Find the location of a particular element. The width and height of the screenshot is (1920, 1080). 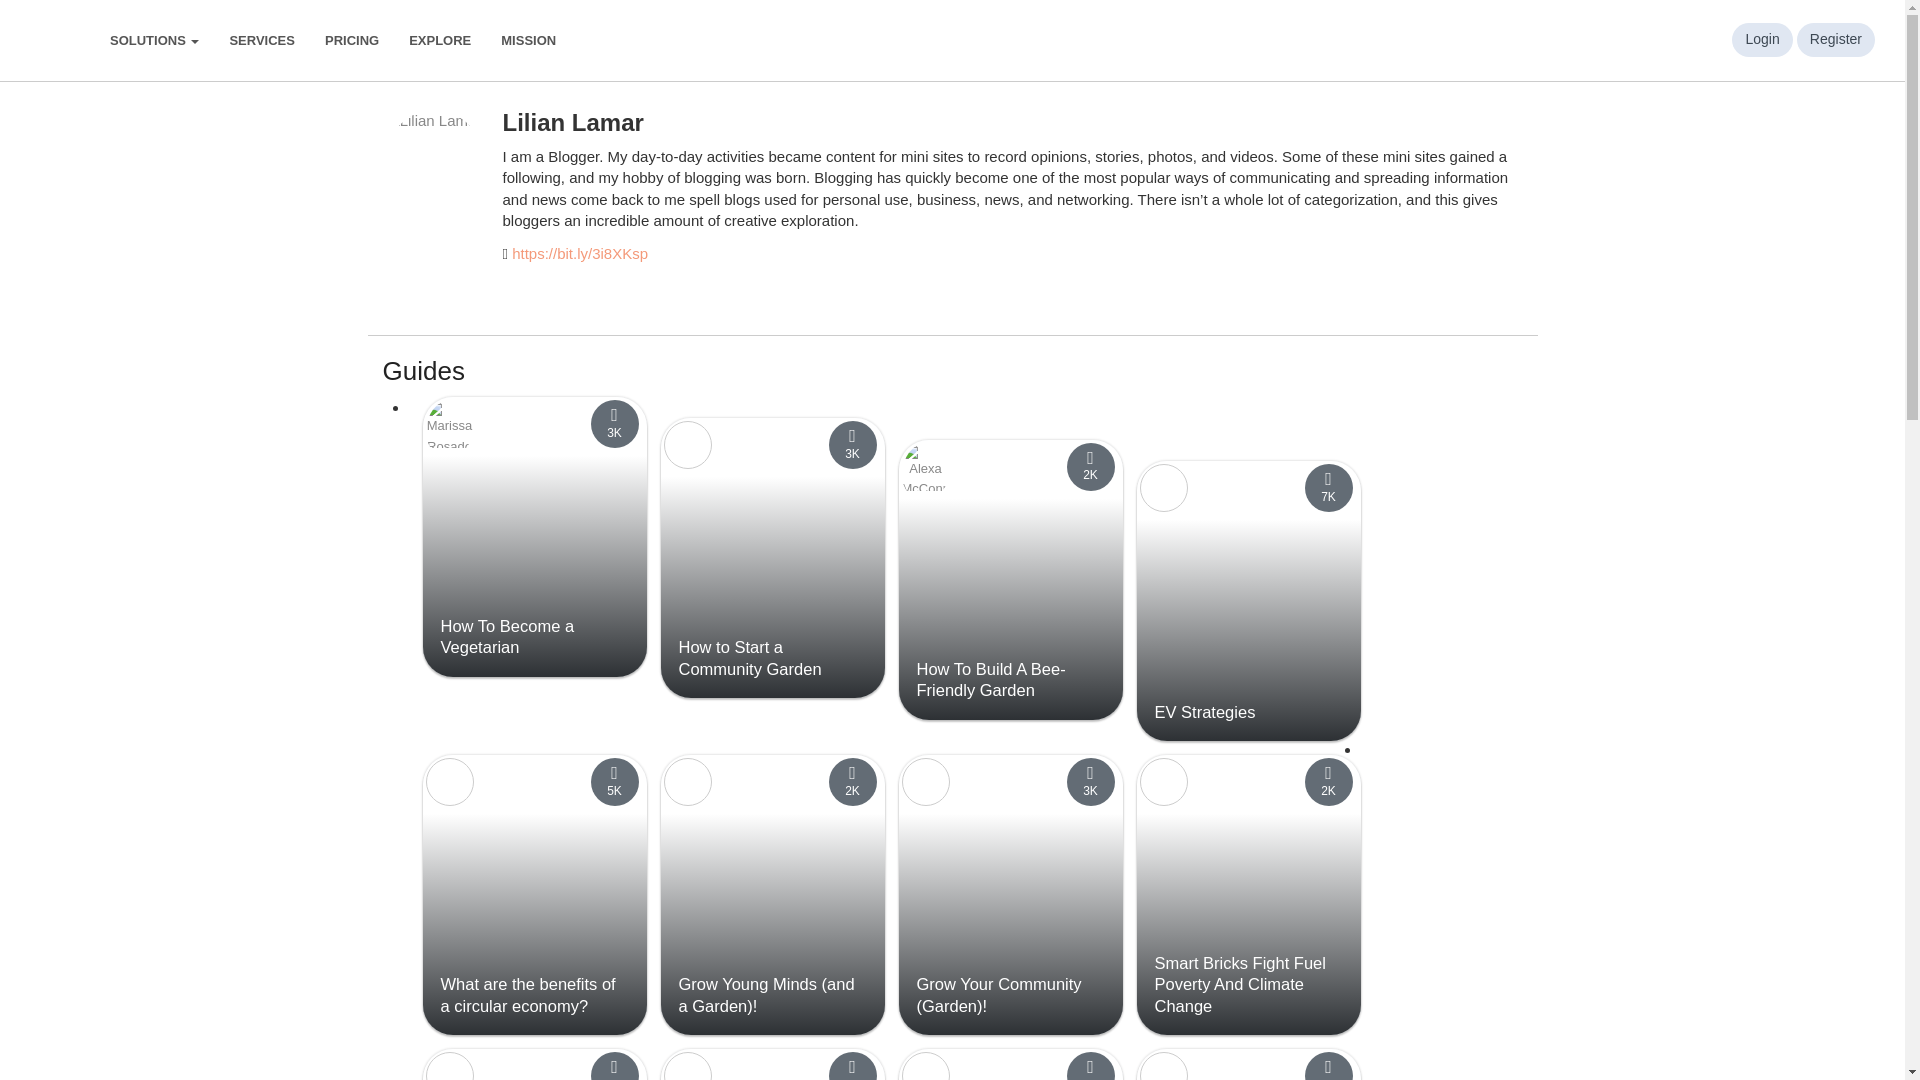

MISSION is located at coordinates (528, 40).